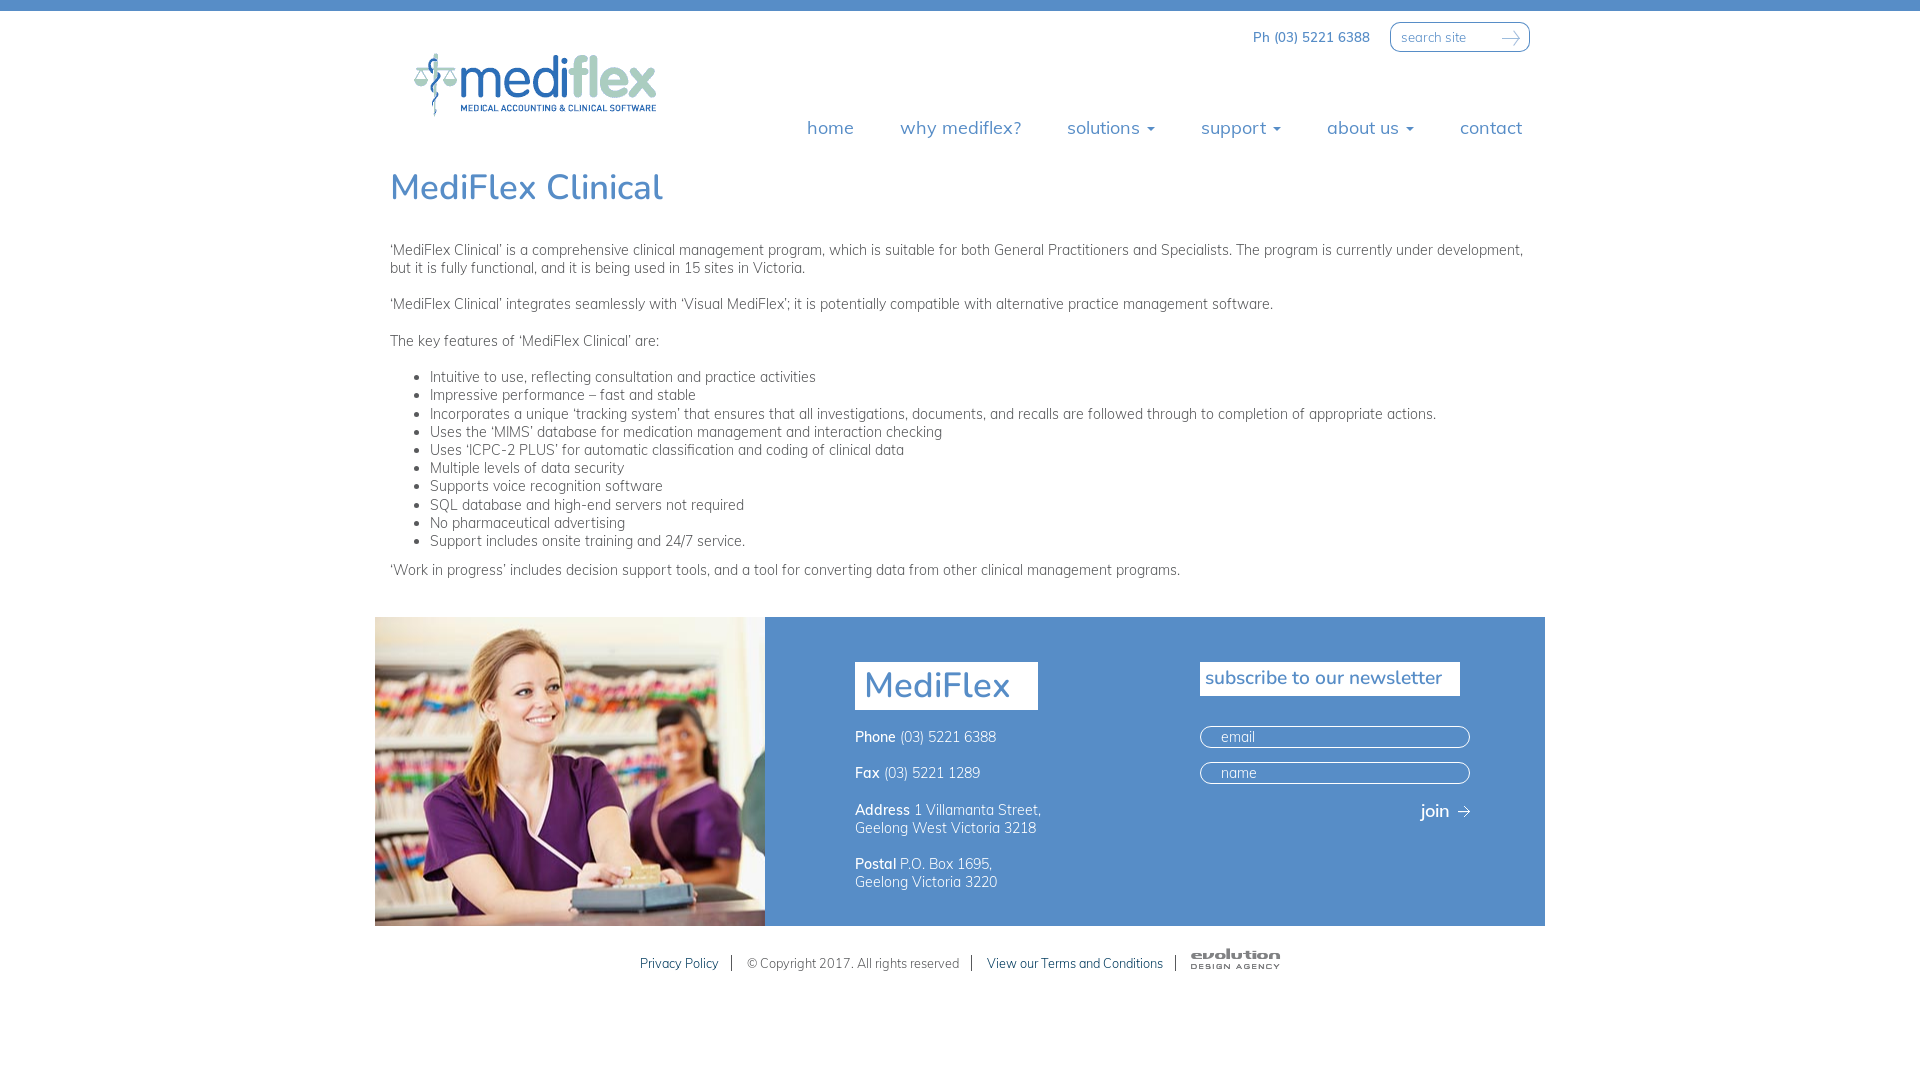 This screenshot has height=1080, width=1920. What do you see at coordinates (1510, 37) in the screenshot?
I see `Search` at bounding box center [1510, 37].